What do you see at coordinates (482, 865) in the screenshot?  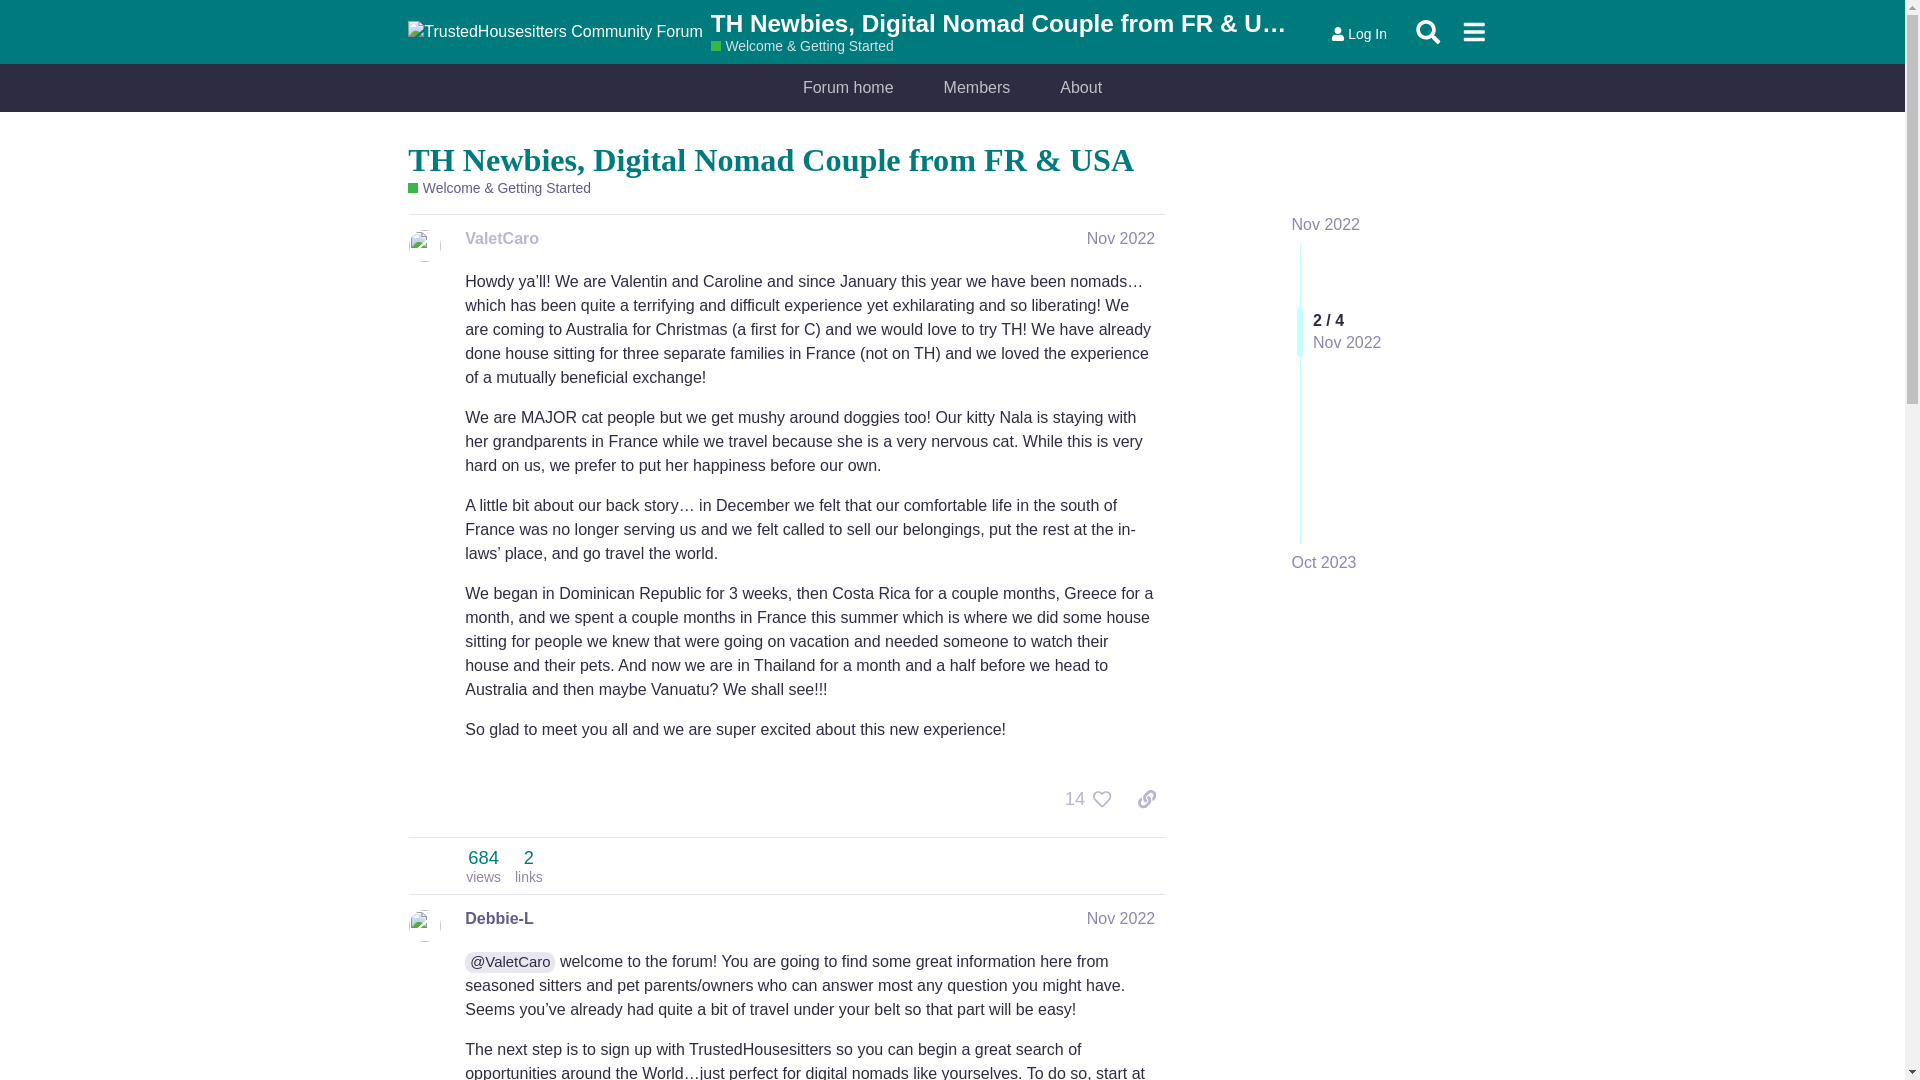 I see `Log In` at bounding box center [482, 865].